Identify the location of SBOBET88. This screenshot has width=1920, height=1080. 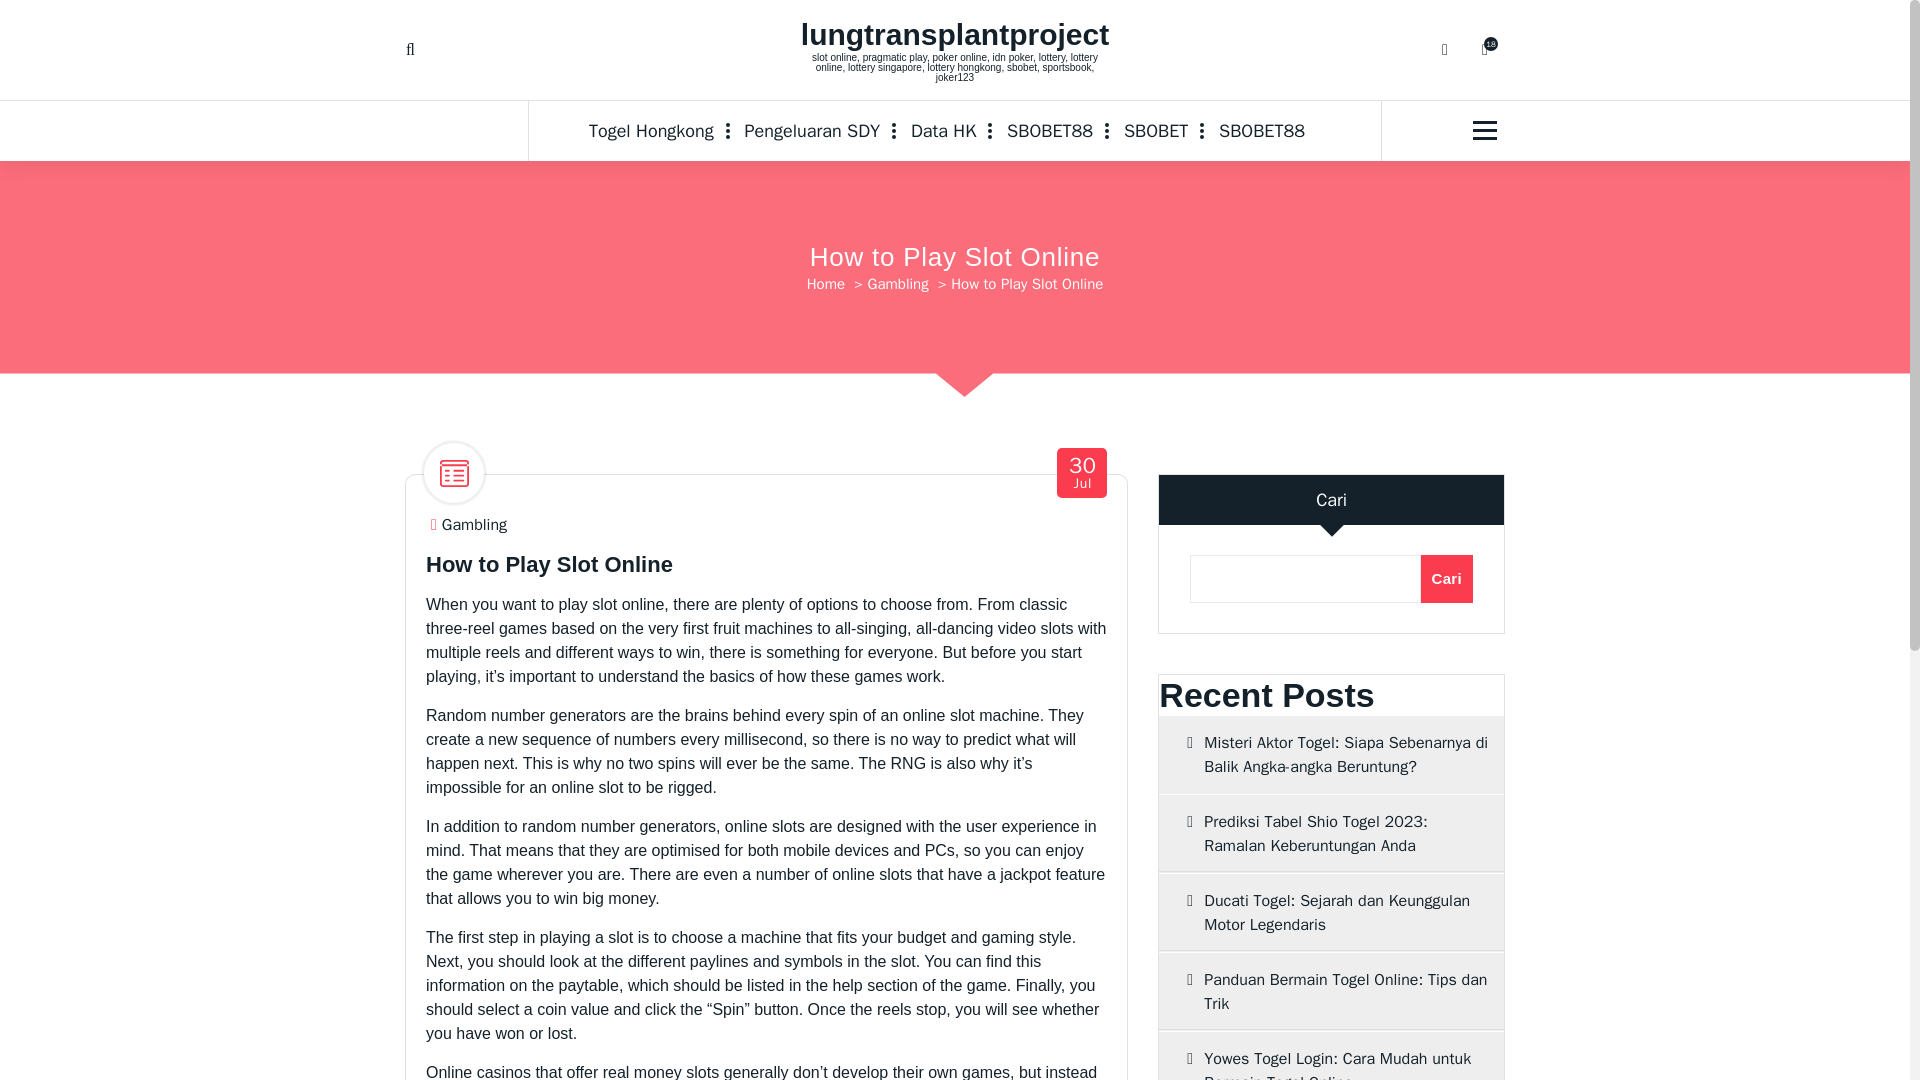
(1331, 1056).